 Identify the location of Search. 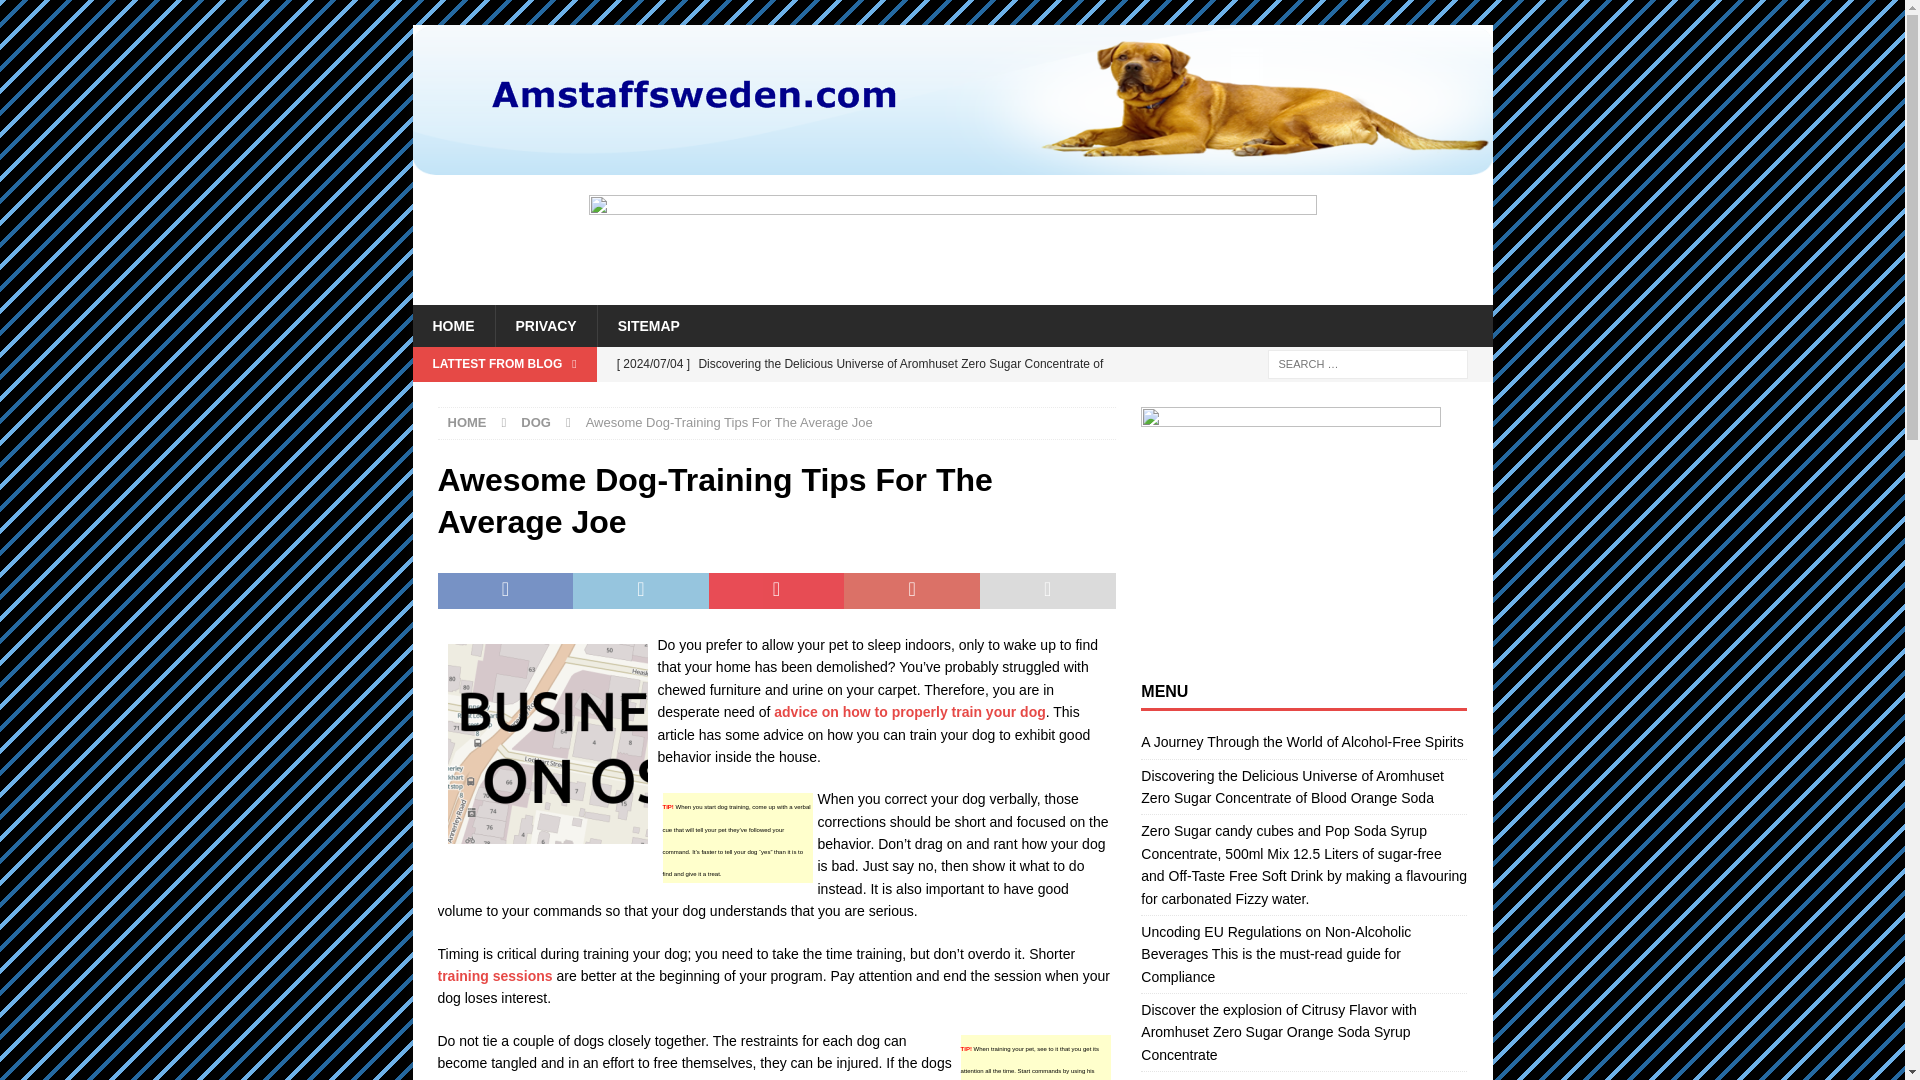
(74, 16).